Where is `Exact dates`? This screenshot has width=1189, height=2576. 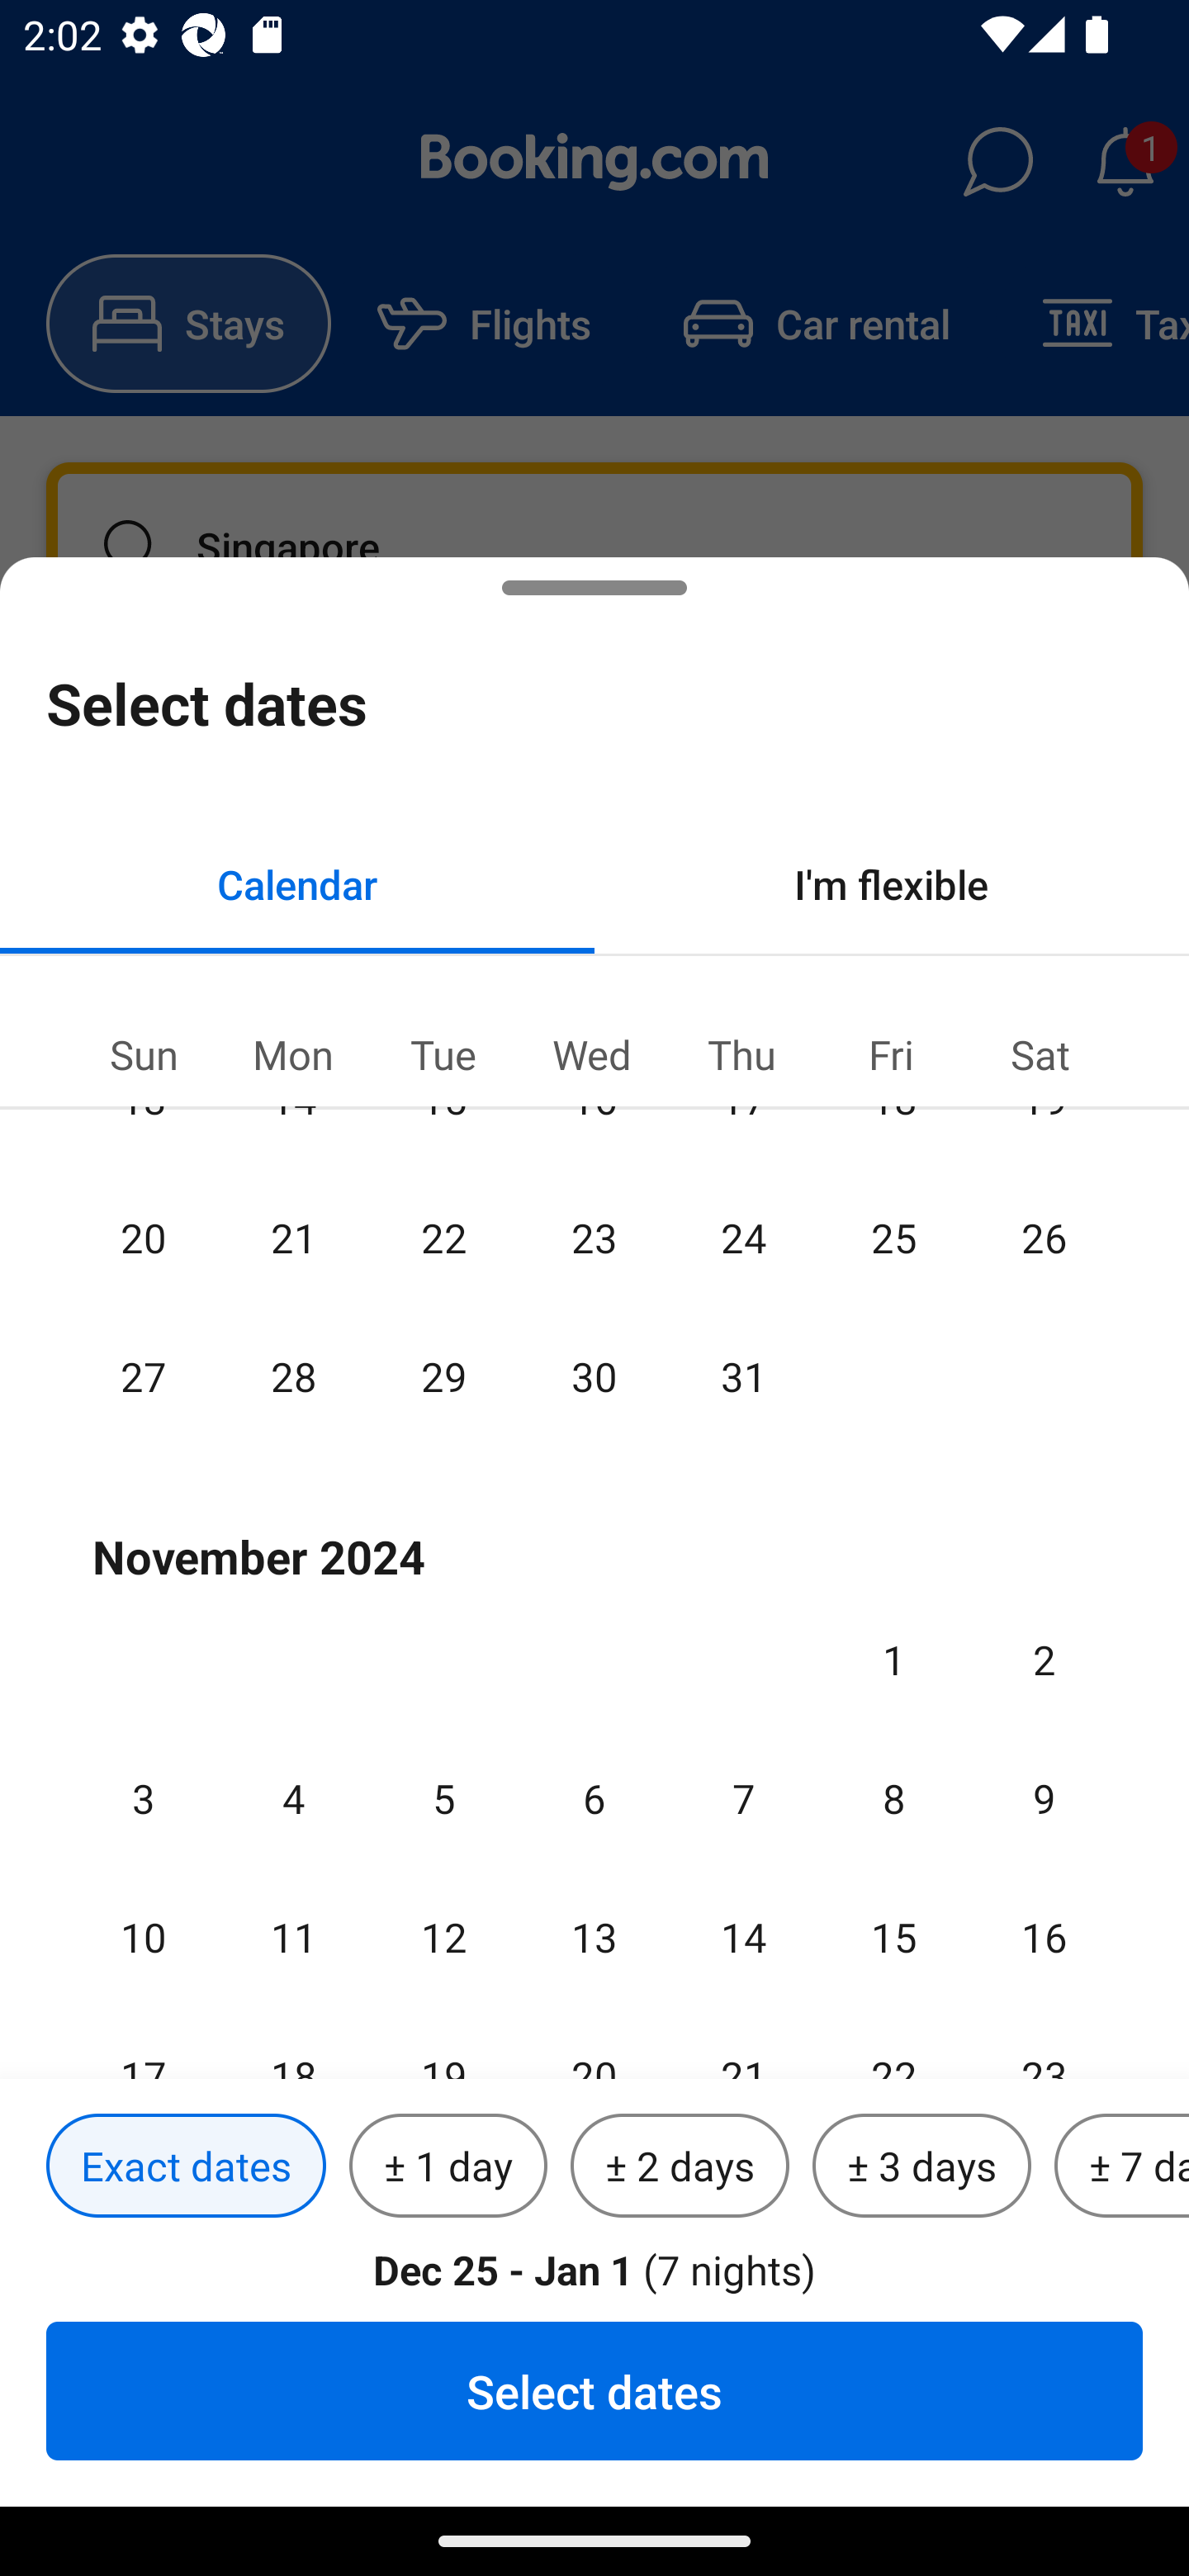
Exact dates is located at coordinates (186, 2166).